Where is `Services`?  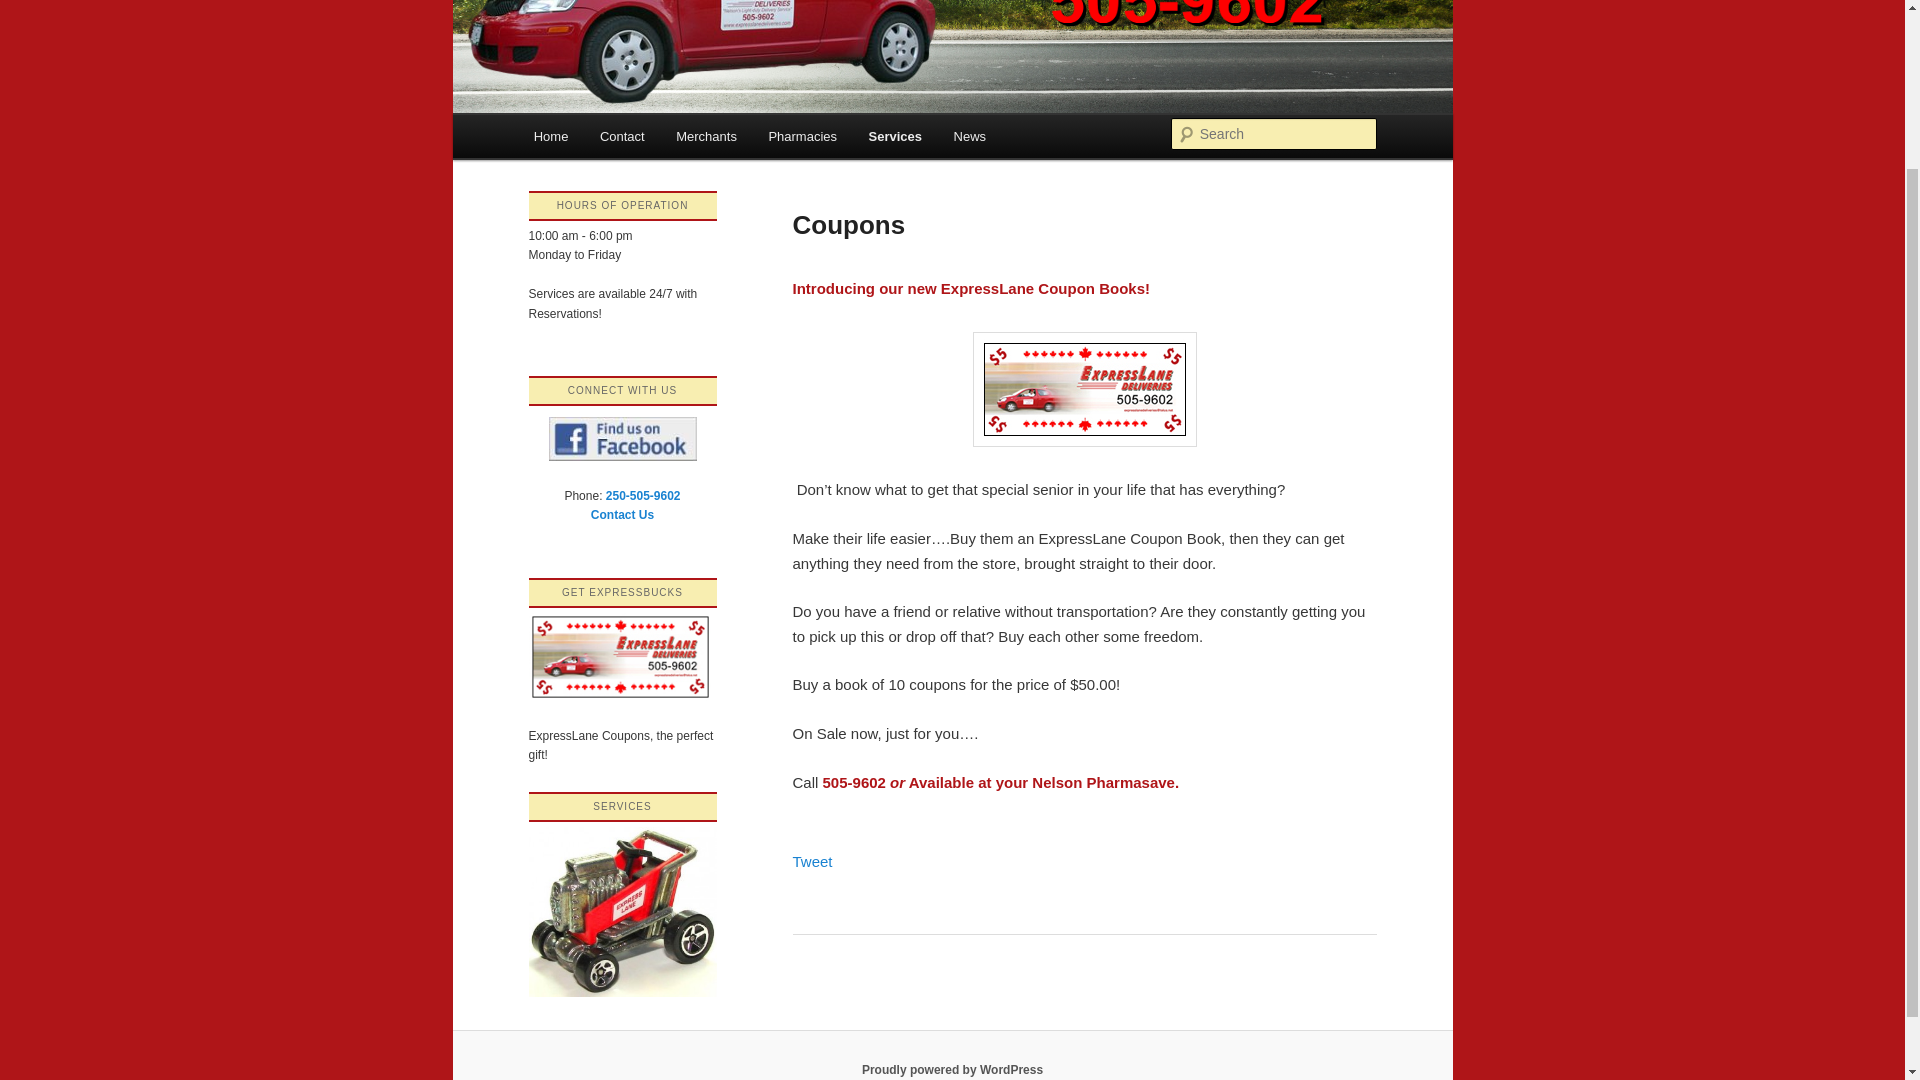 Services is located at coordinates (895, 136).